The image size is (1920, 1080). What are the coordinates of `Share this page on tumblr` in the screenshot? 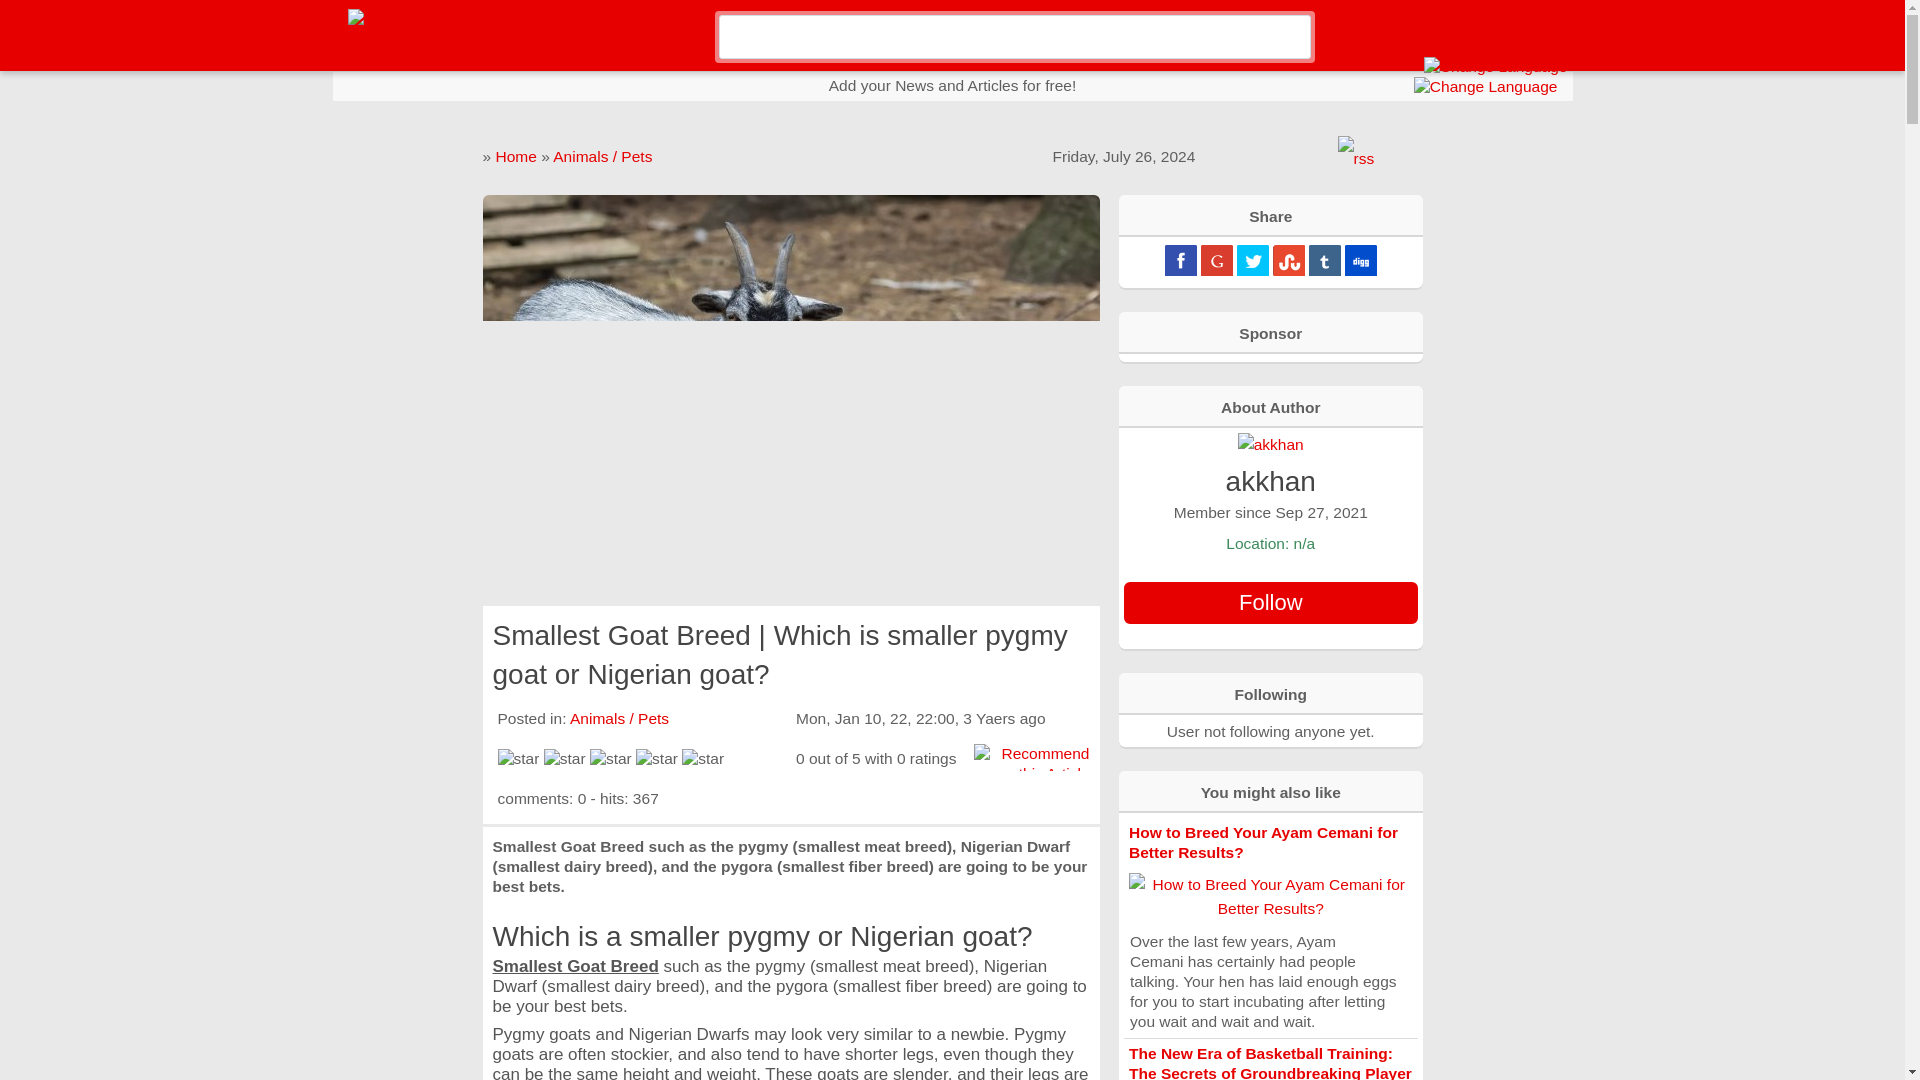 It's located at (1324, 260).